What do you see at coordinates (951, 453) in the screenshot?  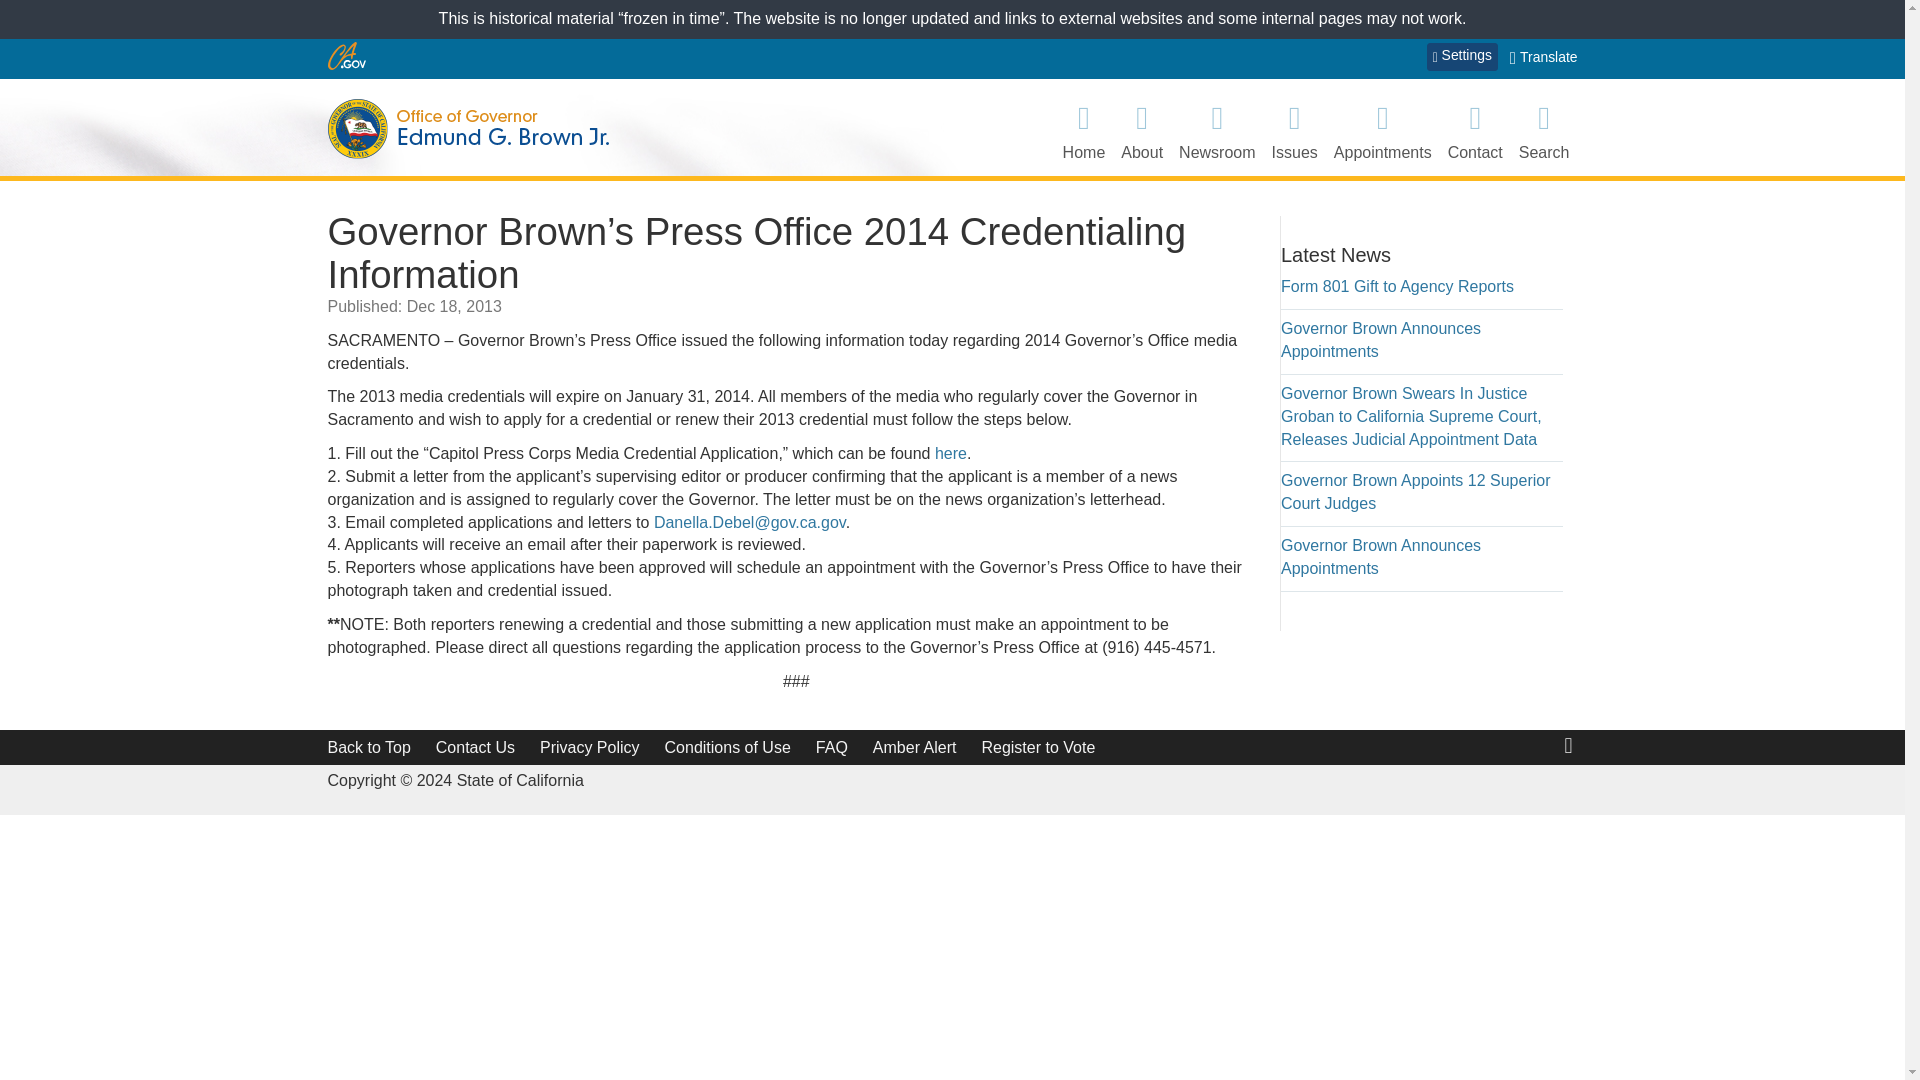 I see `here` at bounding box center [951, 453].